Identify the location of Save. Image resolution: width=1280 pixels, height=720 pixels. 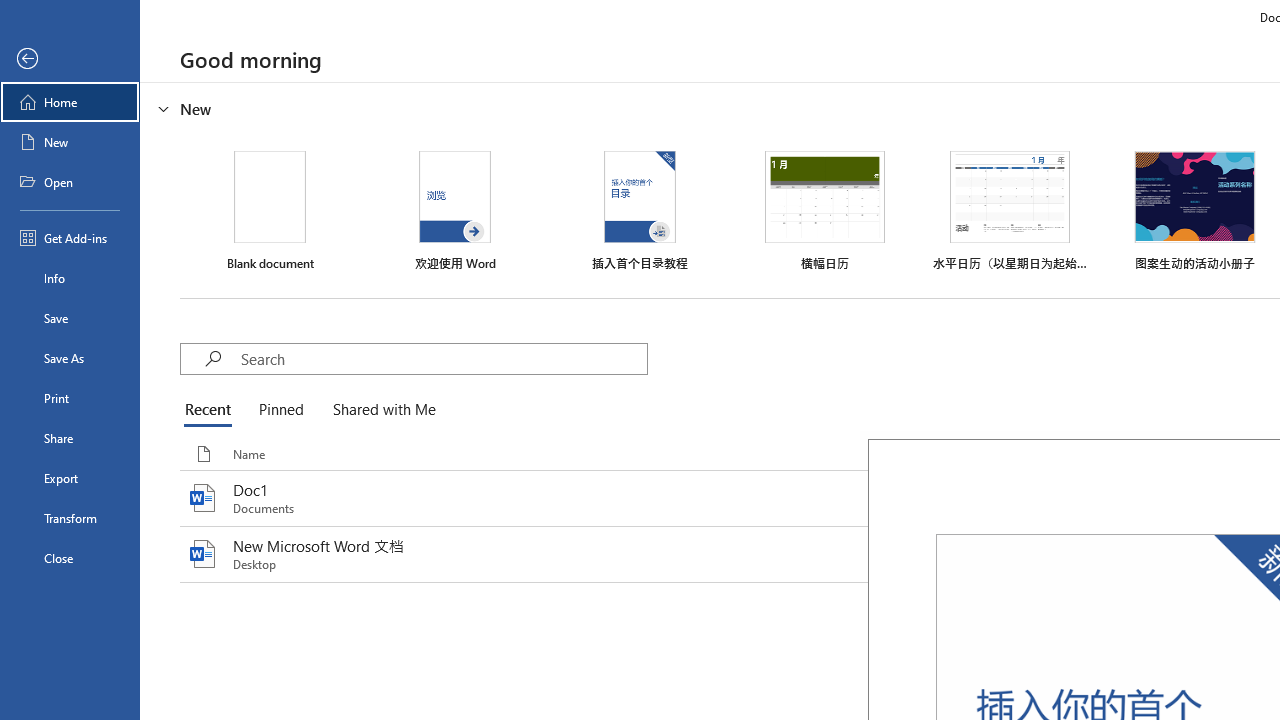
(70, 318).